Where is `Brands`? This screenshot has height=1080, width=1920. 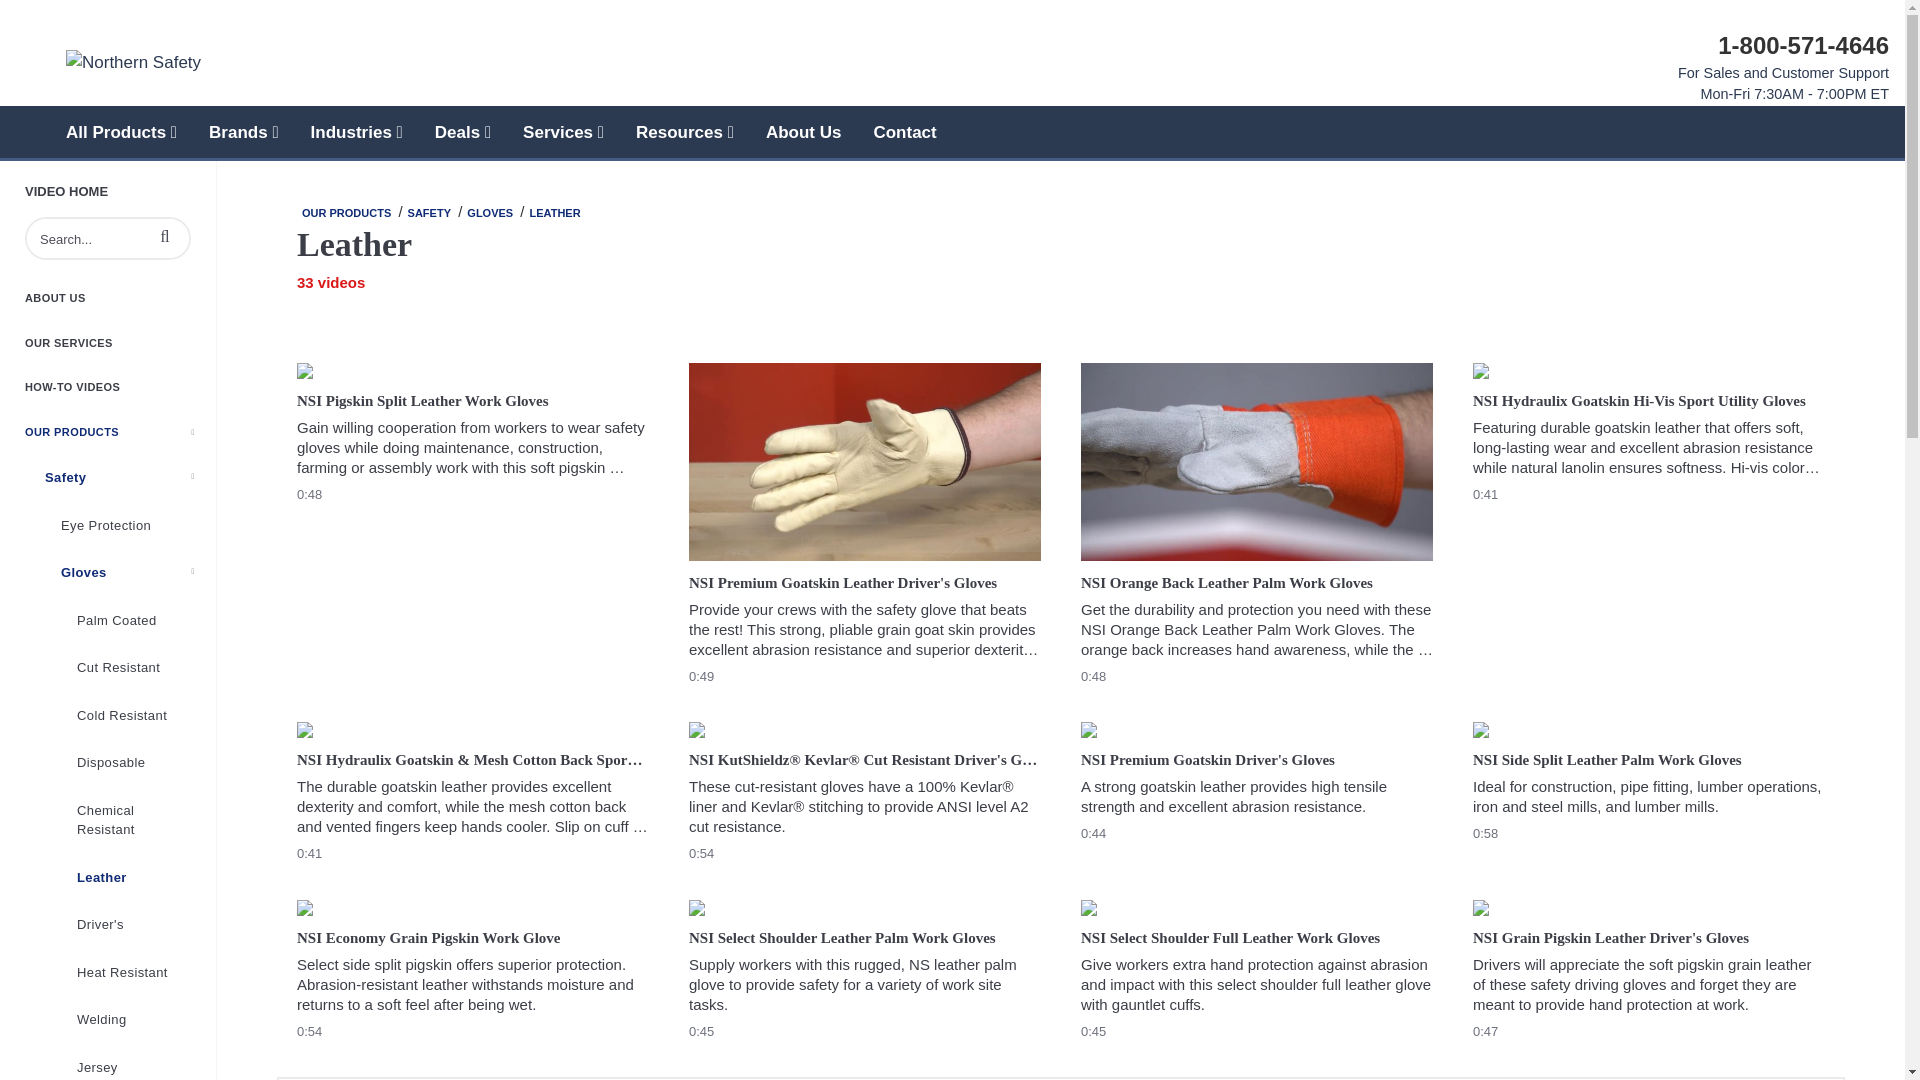 Brands is located at coordinates (244, 132).